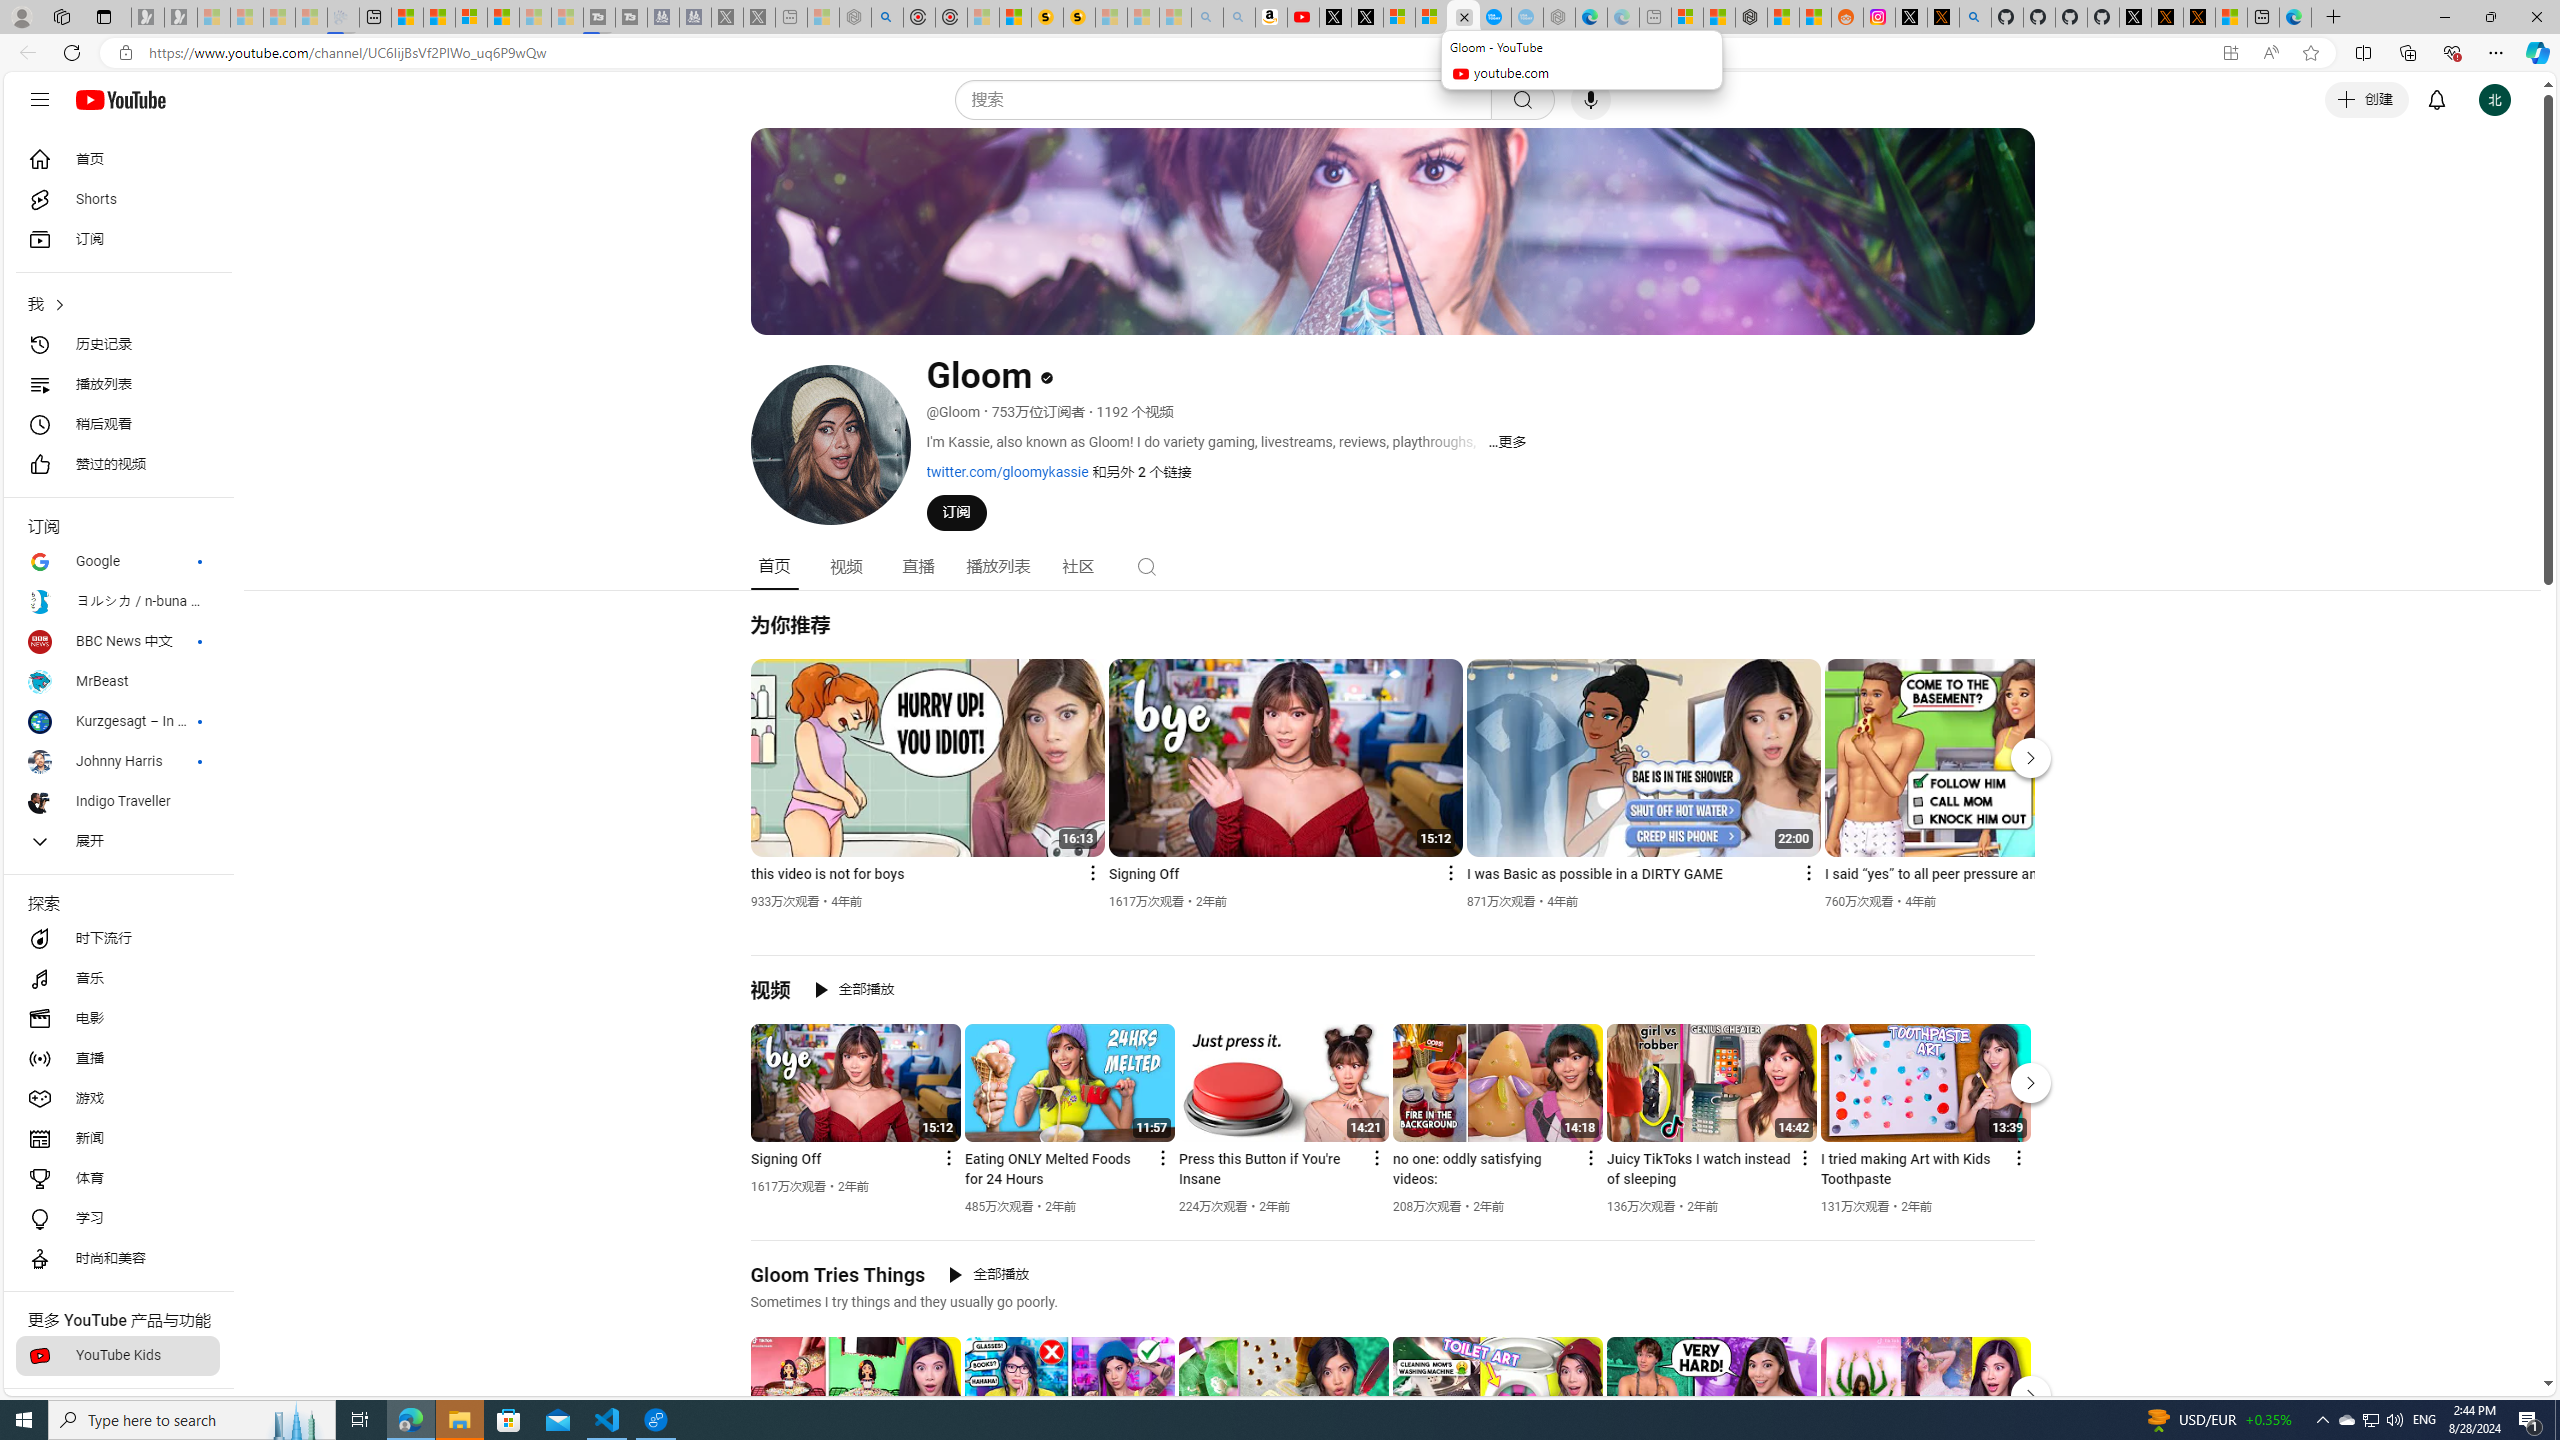  Describe the element at coordinates (838, 1274) in the screenshot. I see `Gloom Tries Things` at that location.